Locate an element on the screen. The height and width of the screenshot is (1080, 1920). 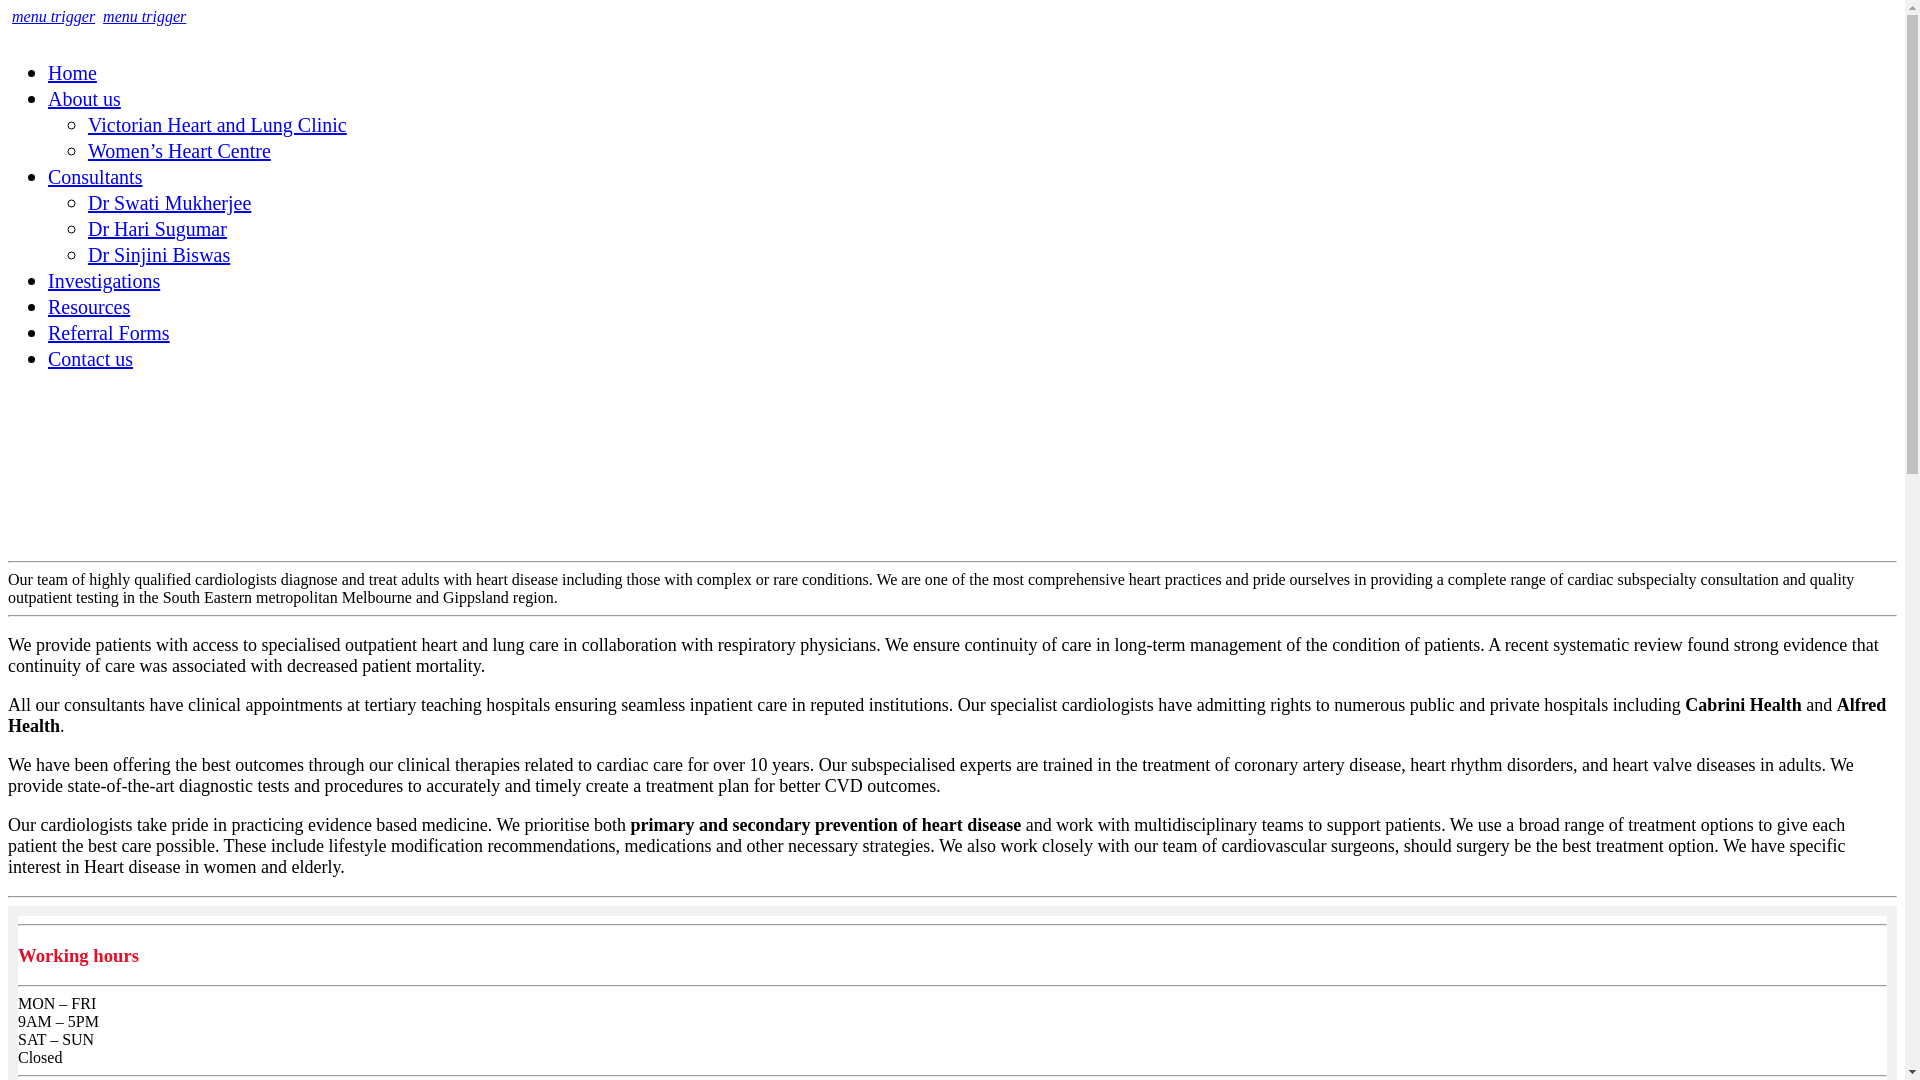
Victorian Heart and Lung Clinic is located at coordinates (218, 125).